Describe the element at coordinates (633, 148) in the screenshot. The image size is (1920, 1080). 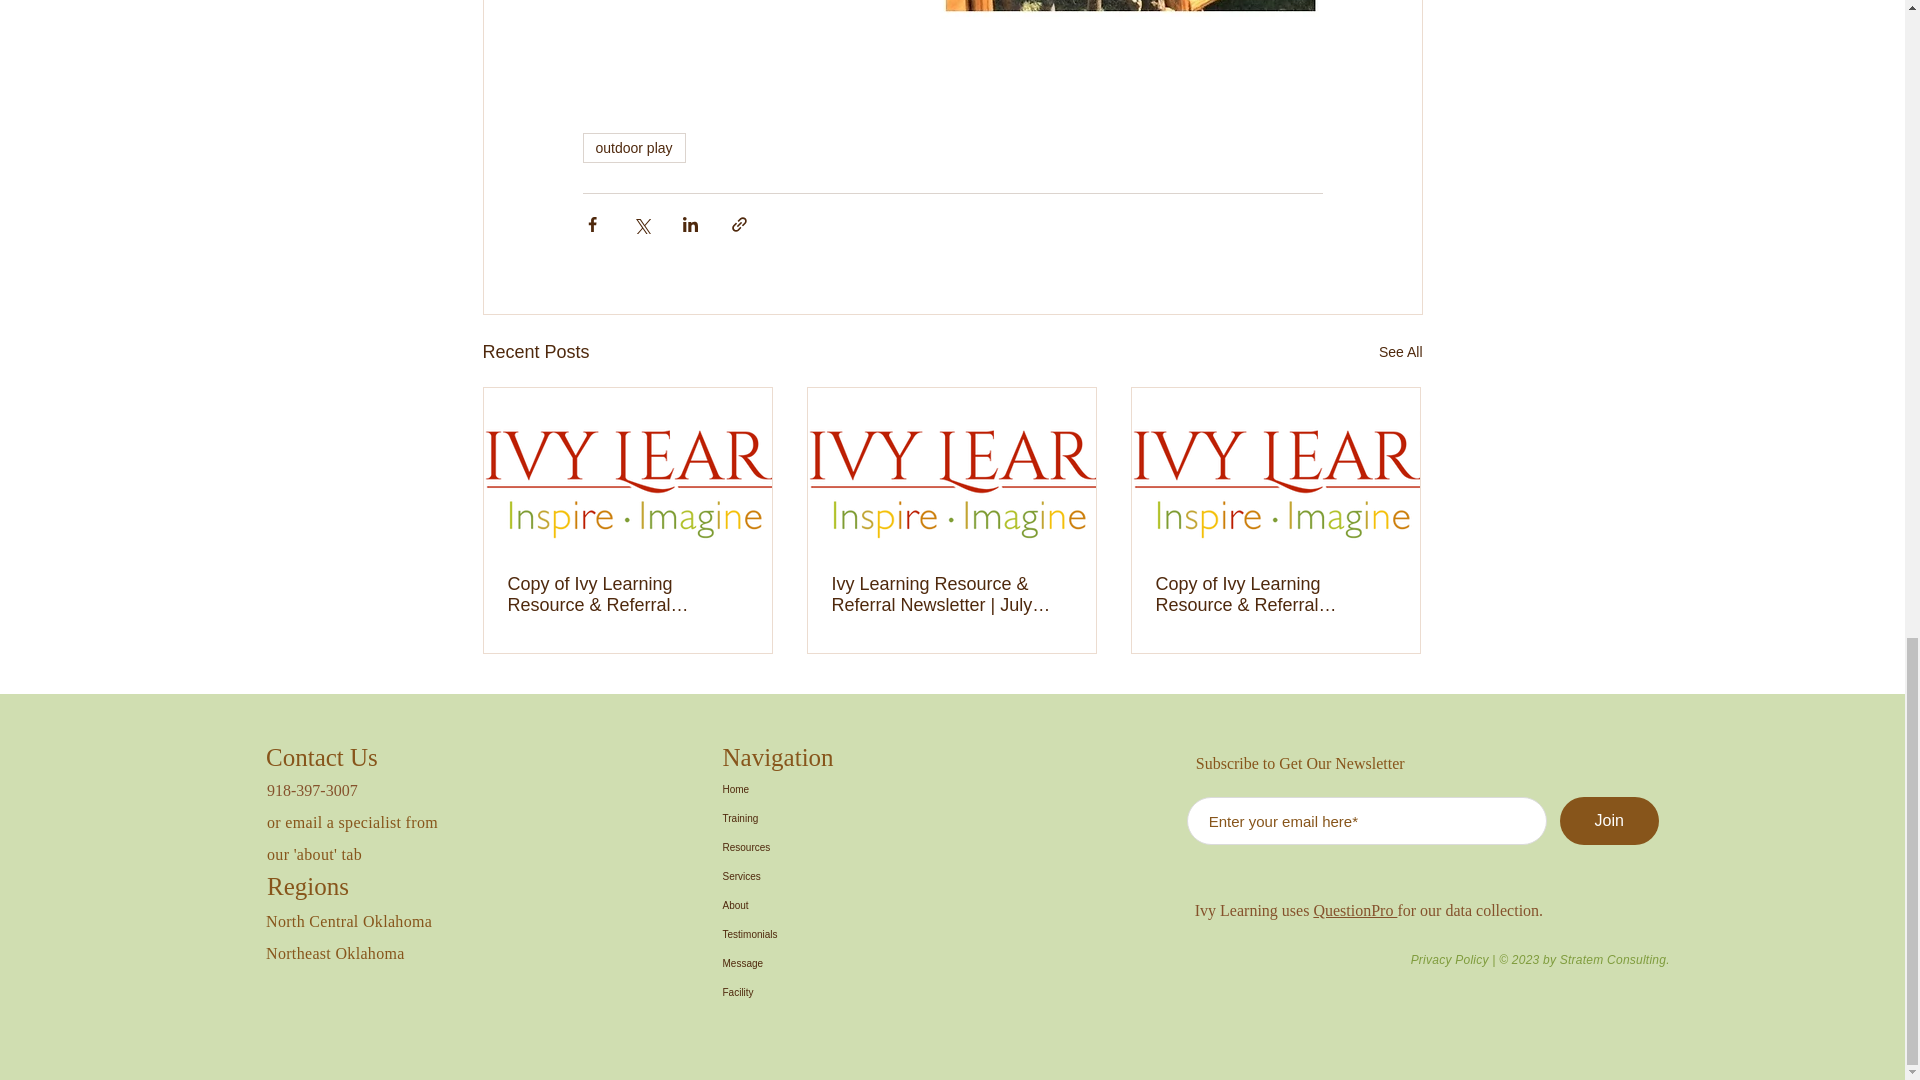
I see `outdoor play` at that location.